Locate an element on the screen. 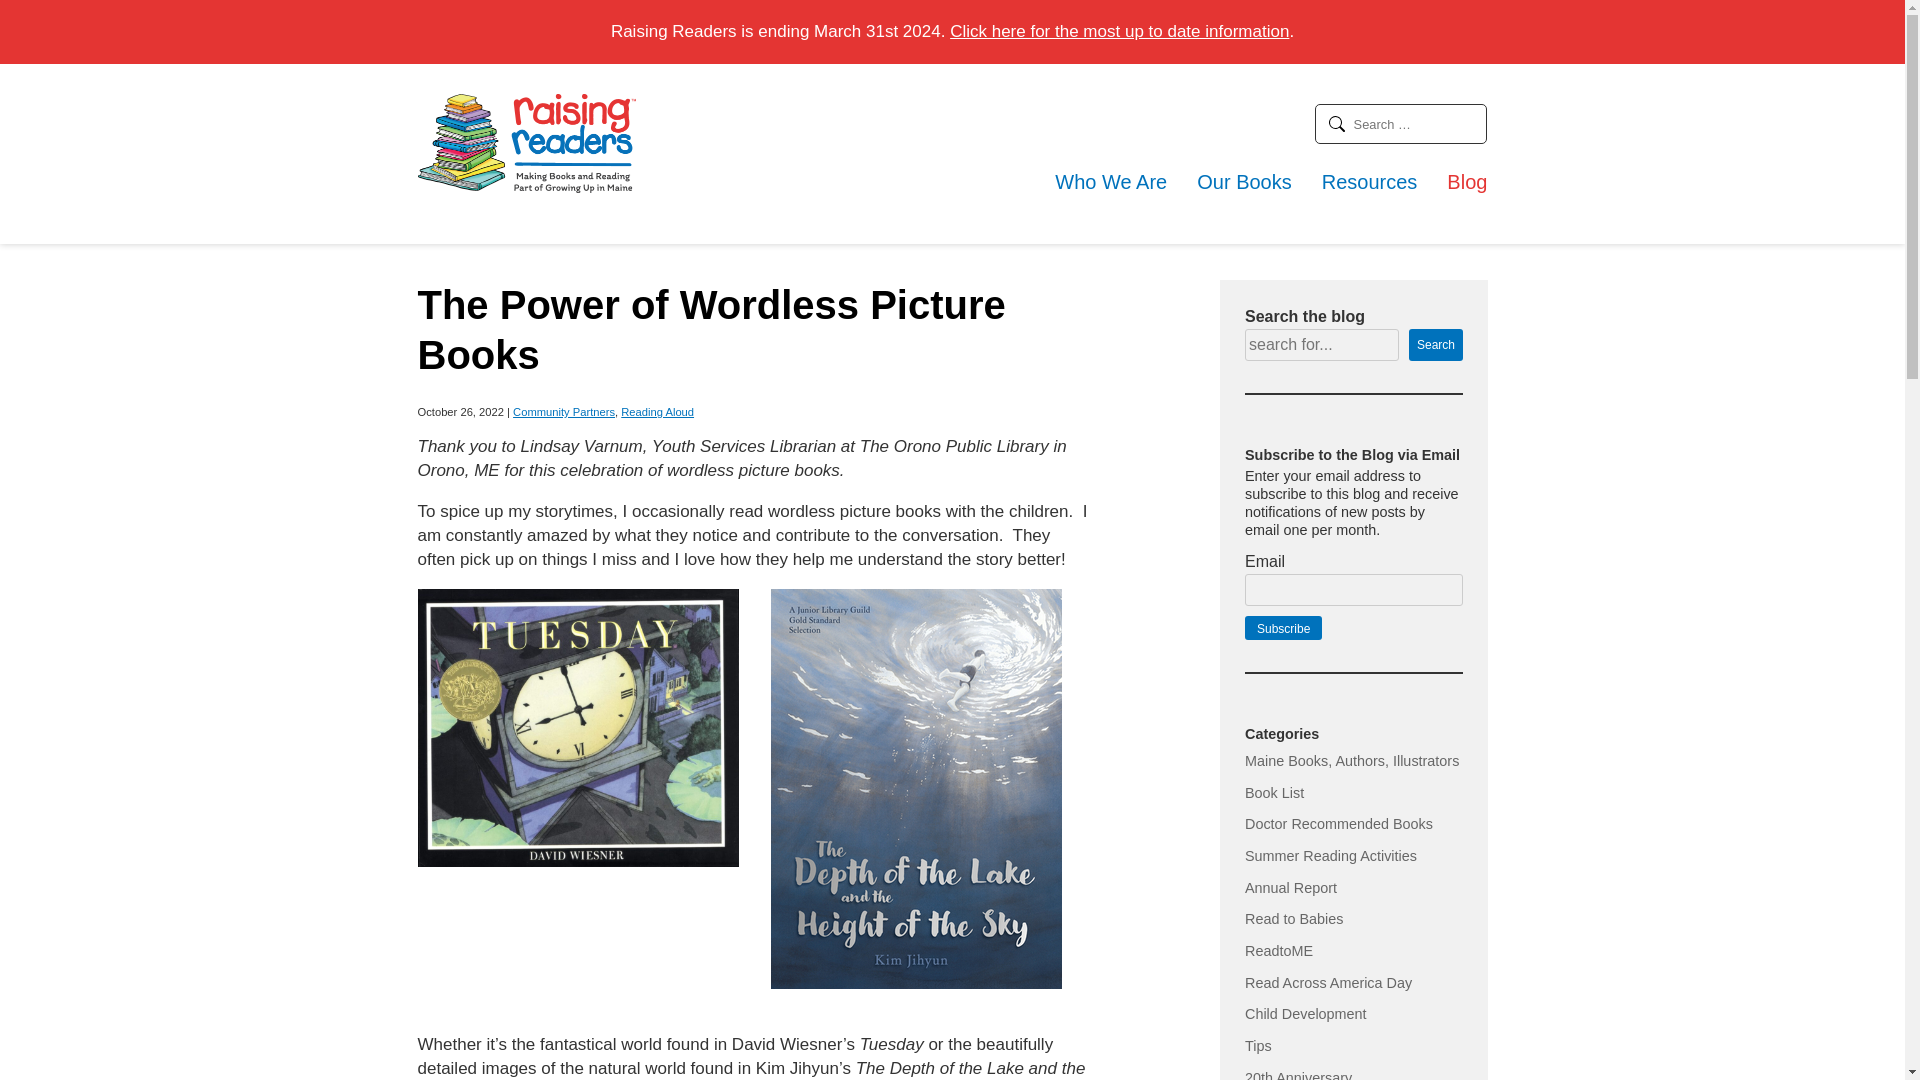  Click here for the most up to date information is located at coordinates (1119, 31).